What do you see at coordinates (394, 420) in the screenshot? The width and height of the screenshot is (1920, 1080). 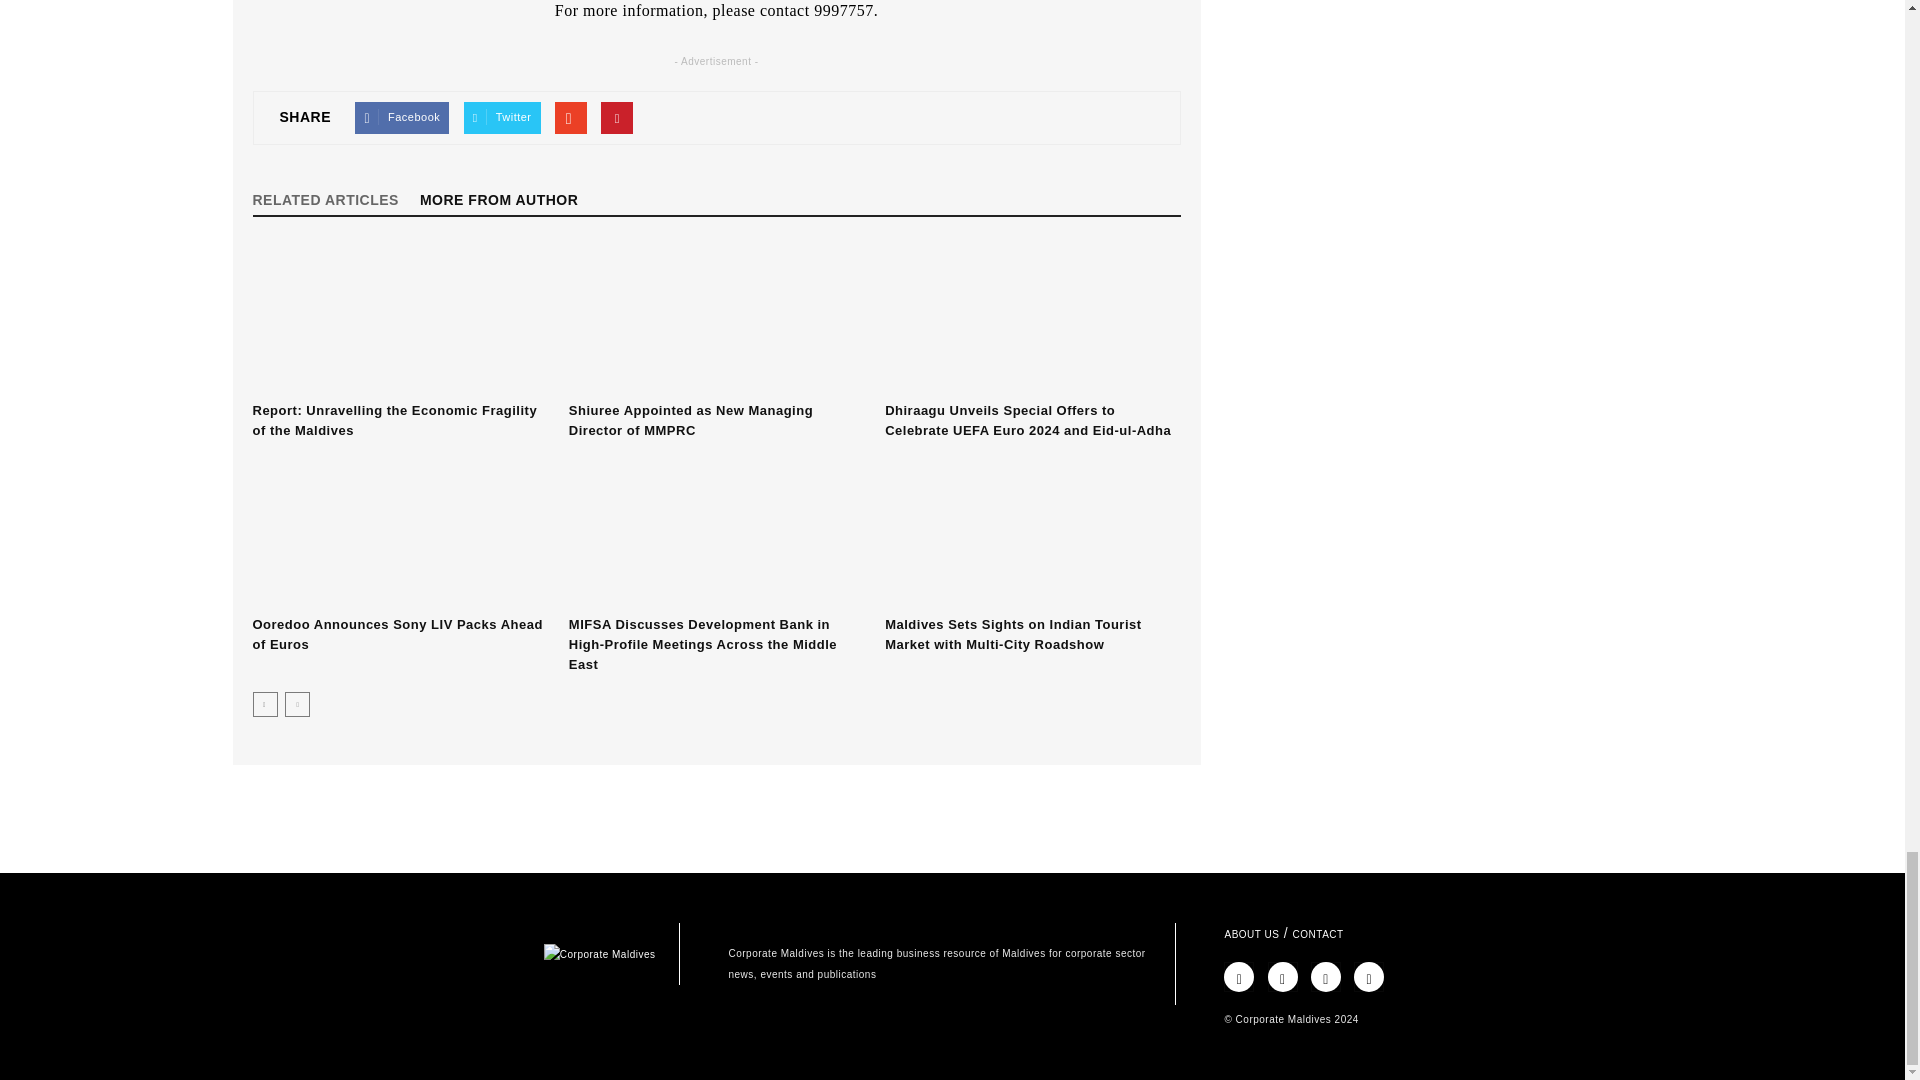 I see `Report: Unravelling the Economic Fragility of the Maldives` at bounding box center [394, 420].